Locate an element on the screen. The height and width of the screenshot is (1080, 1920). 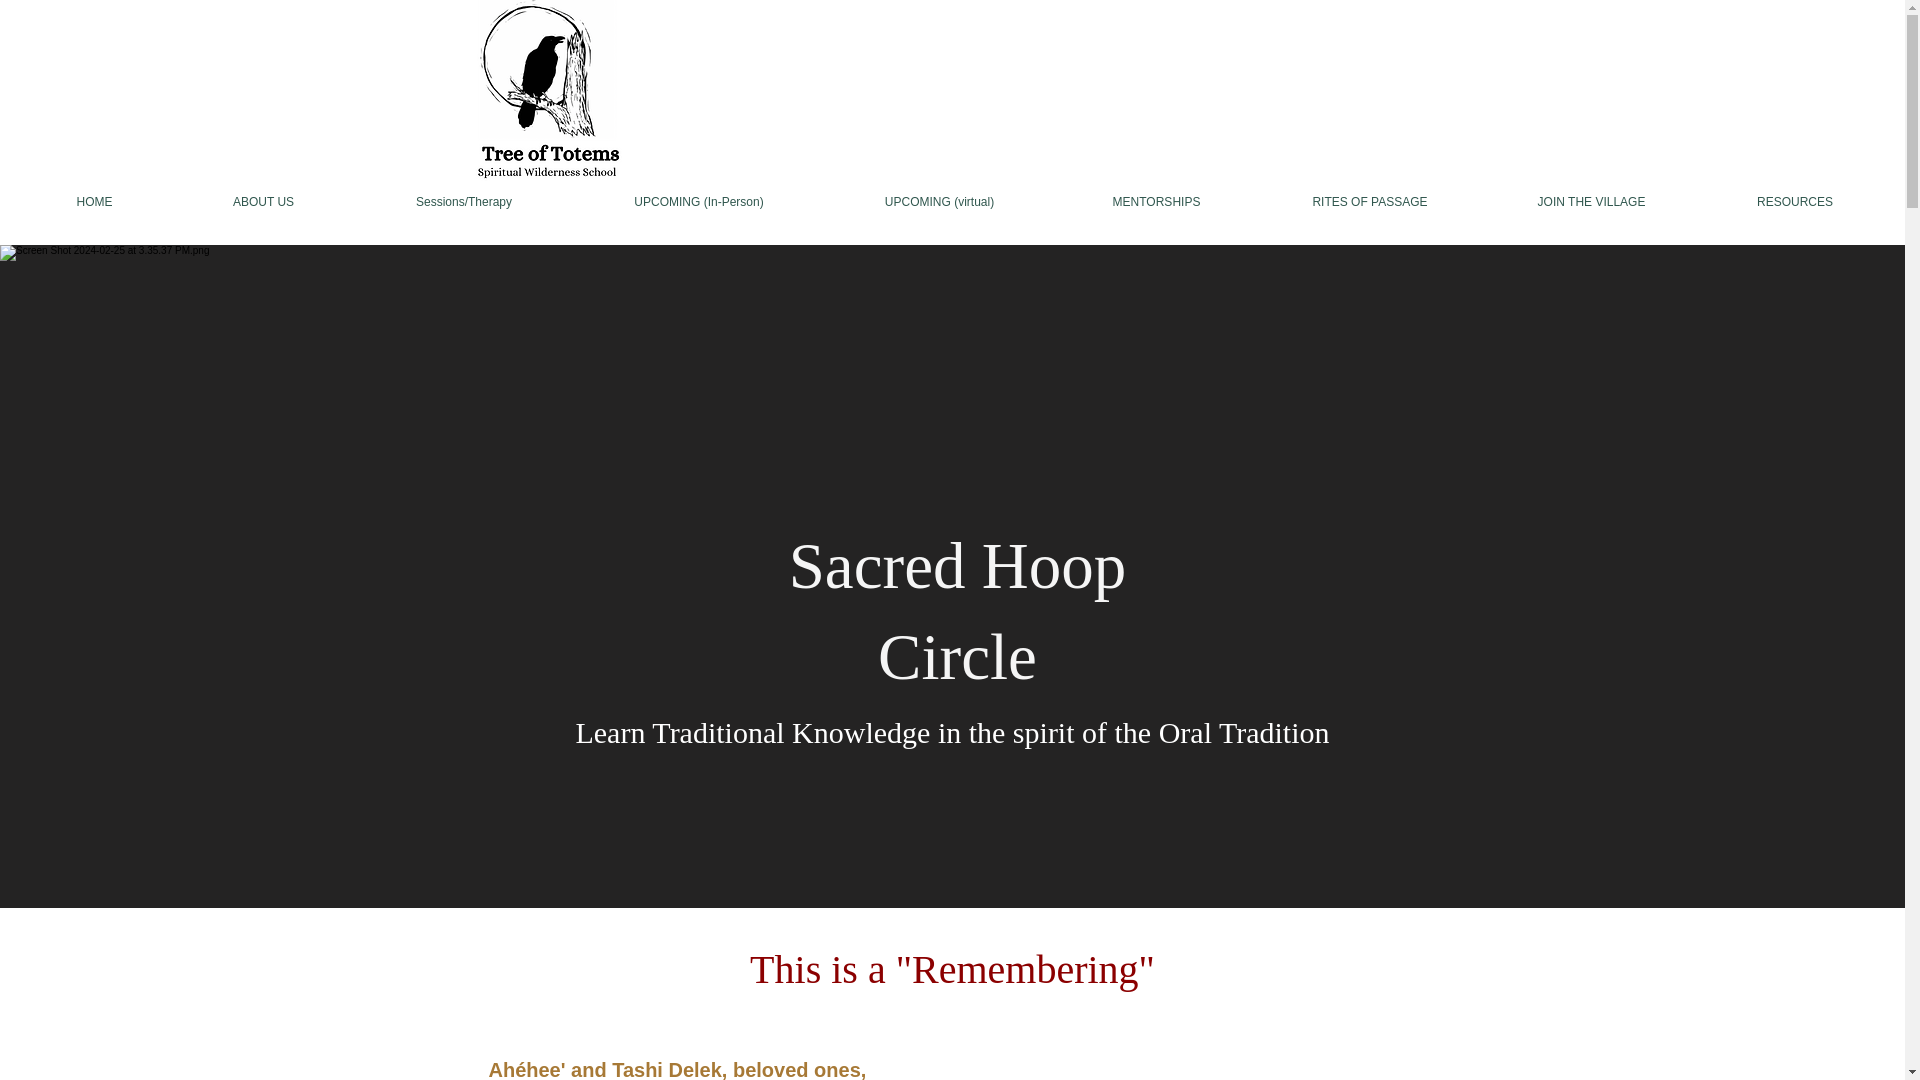
JOIN THE VILLAGE is located at coordinates (1592, 202).